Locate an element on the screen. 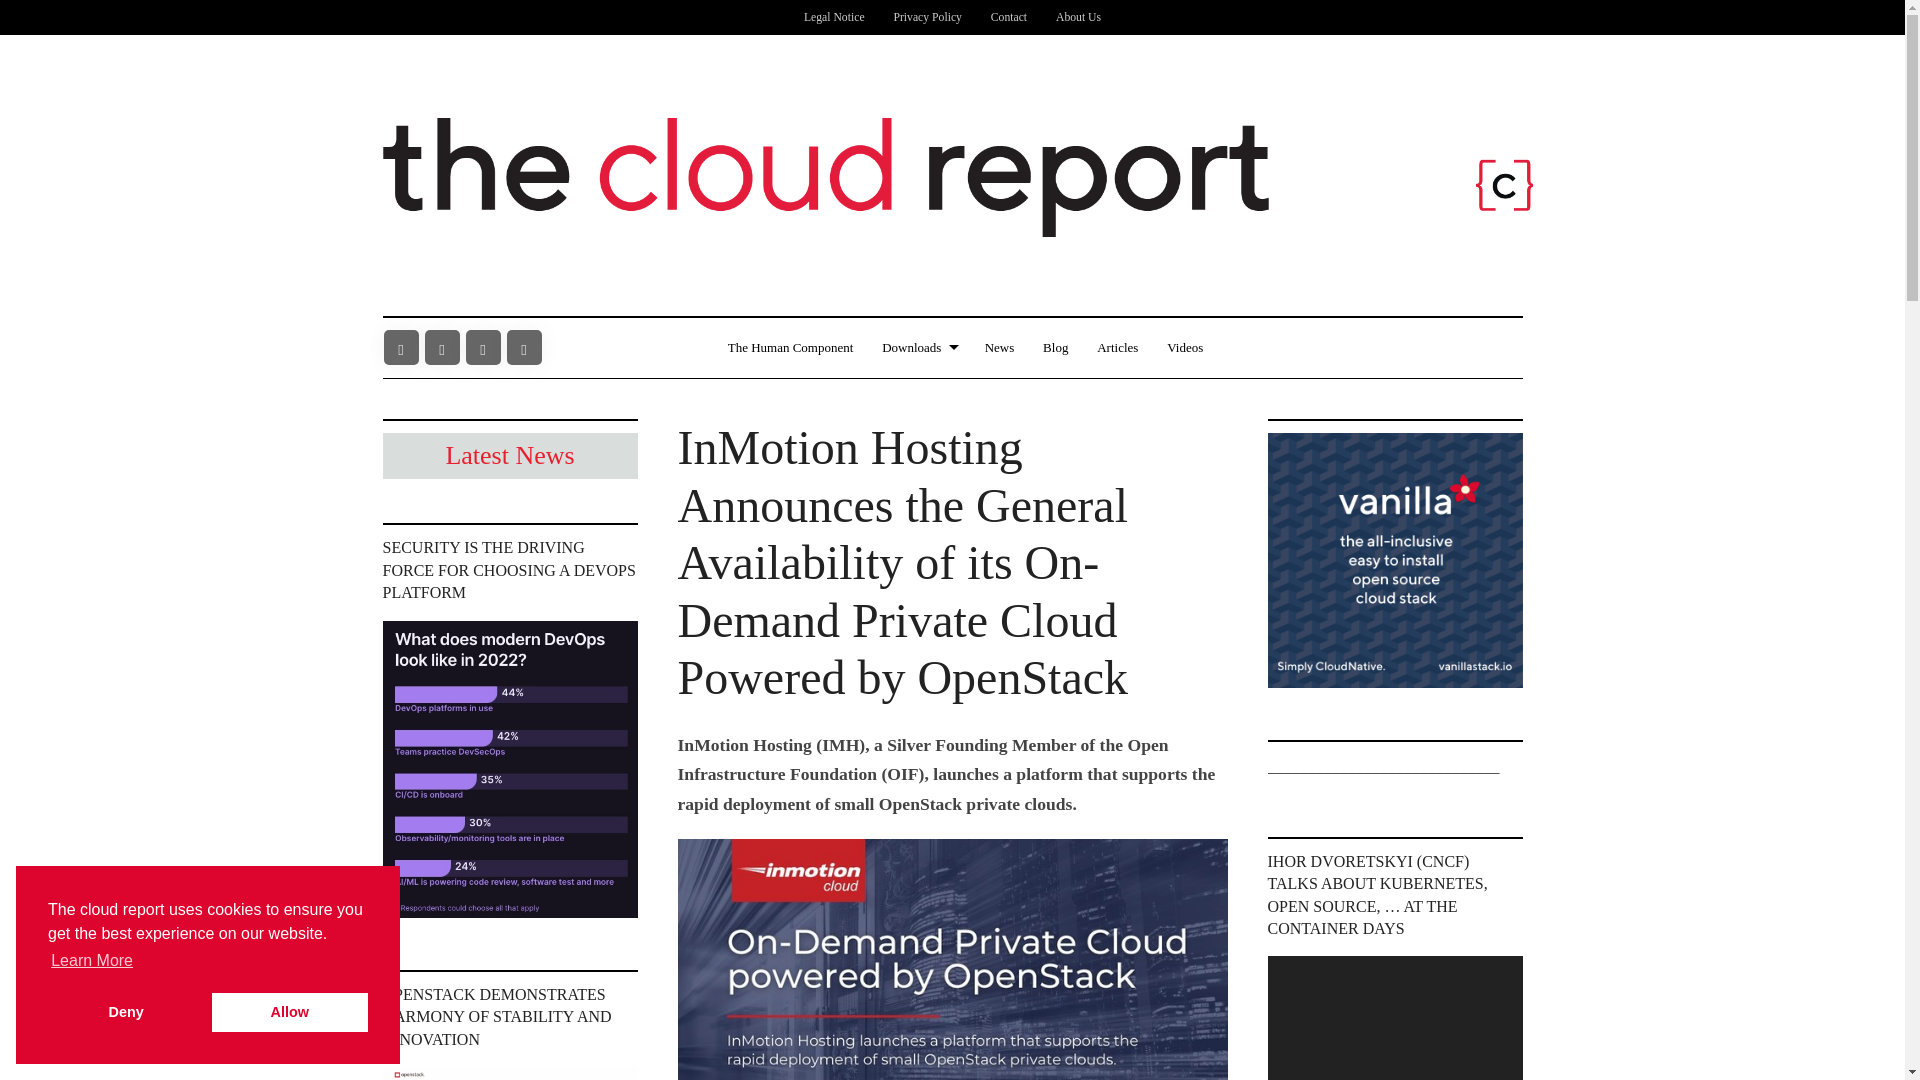 The width and height of the screenshot is (1920, 1080). About Us is located at coordinates (1078, 17).